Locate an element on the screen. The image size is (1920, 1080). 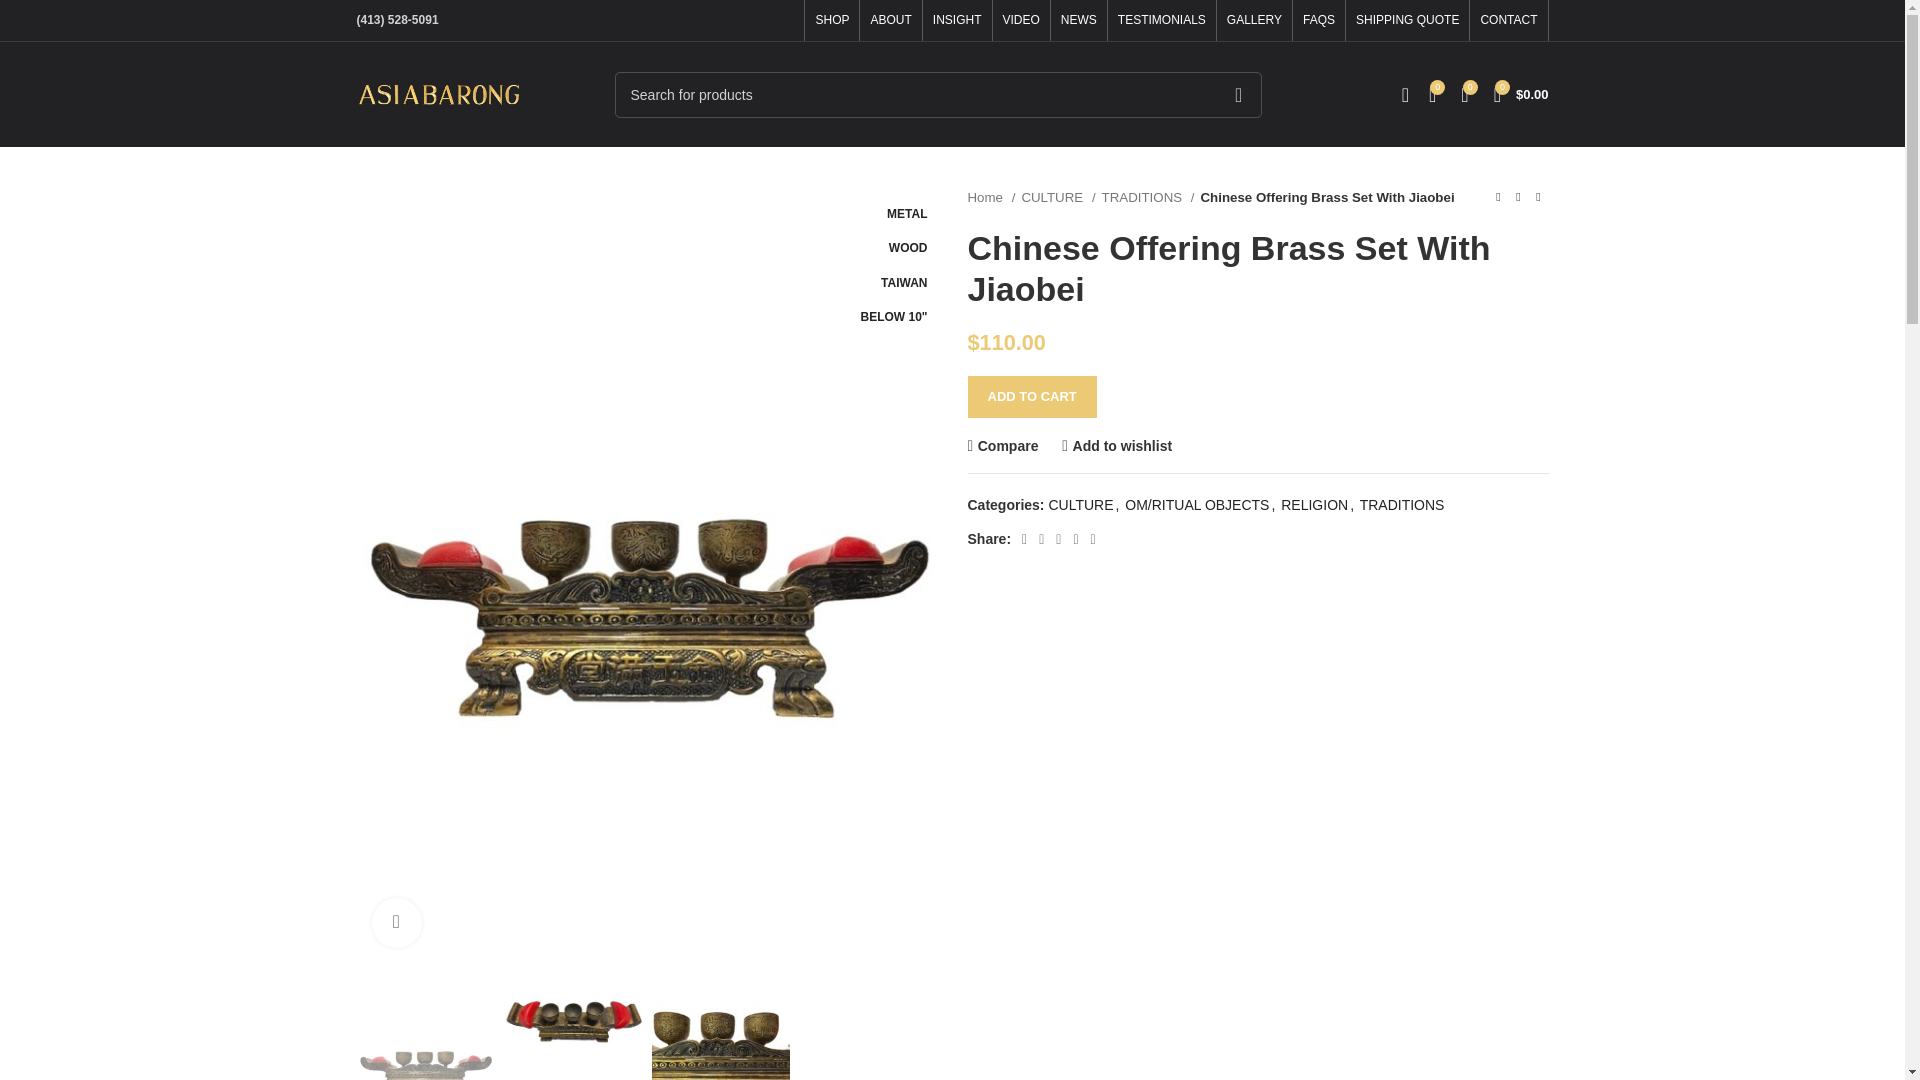
CONTACT is located at coordinates (1508, 20).